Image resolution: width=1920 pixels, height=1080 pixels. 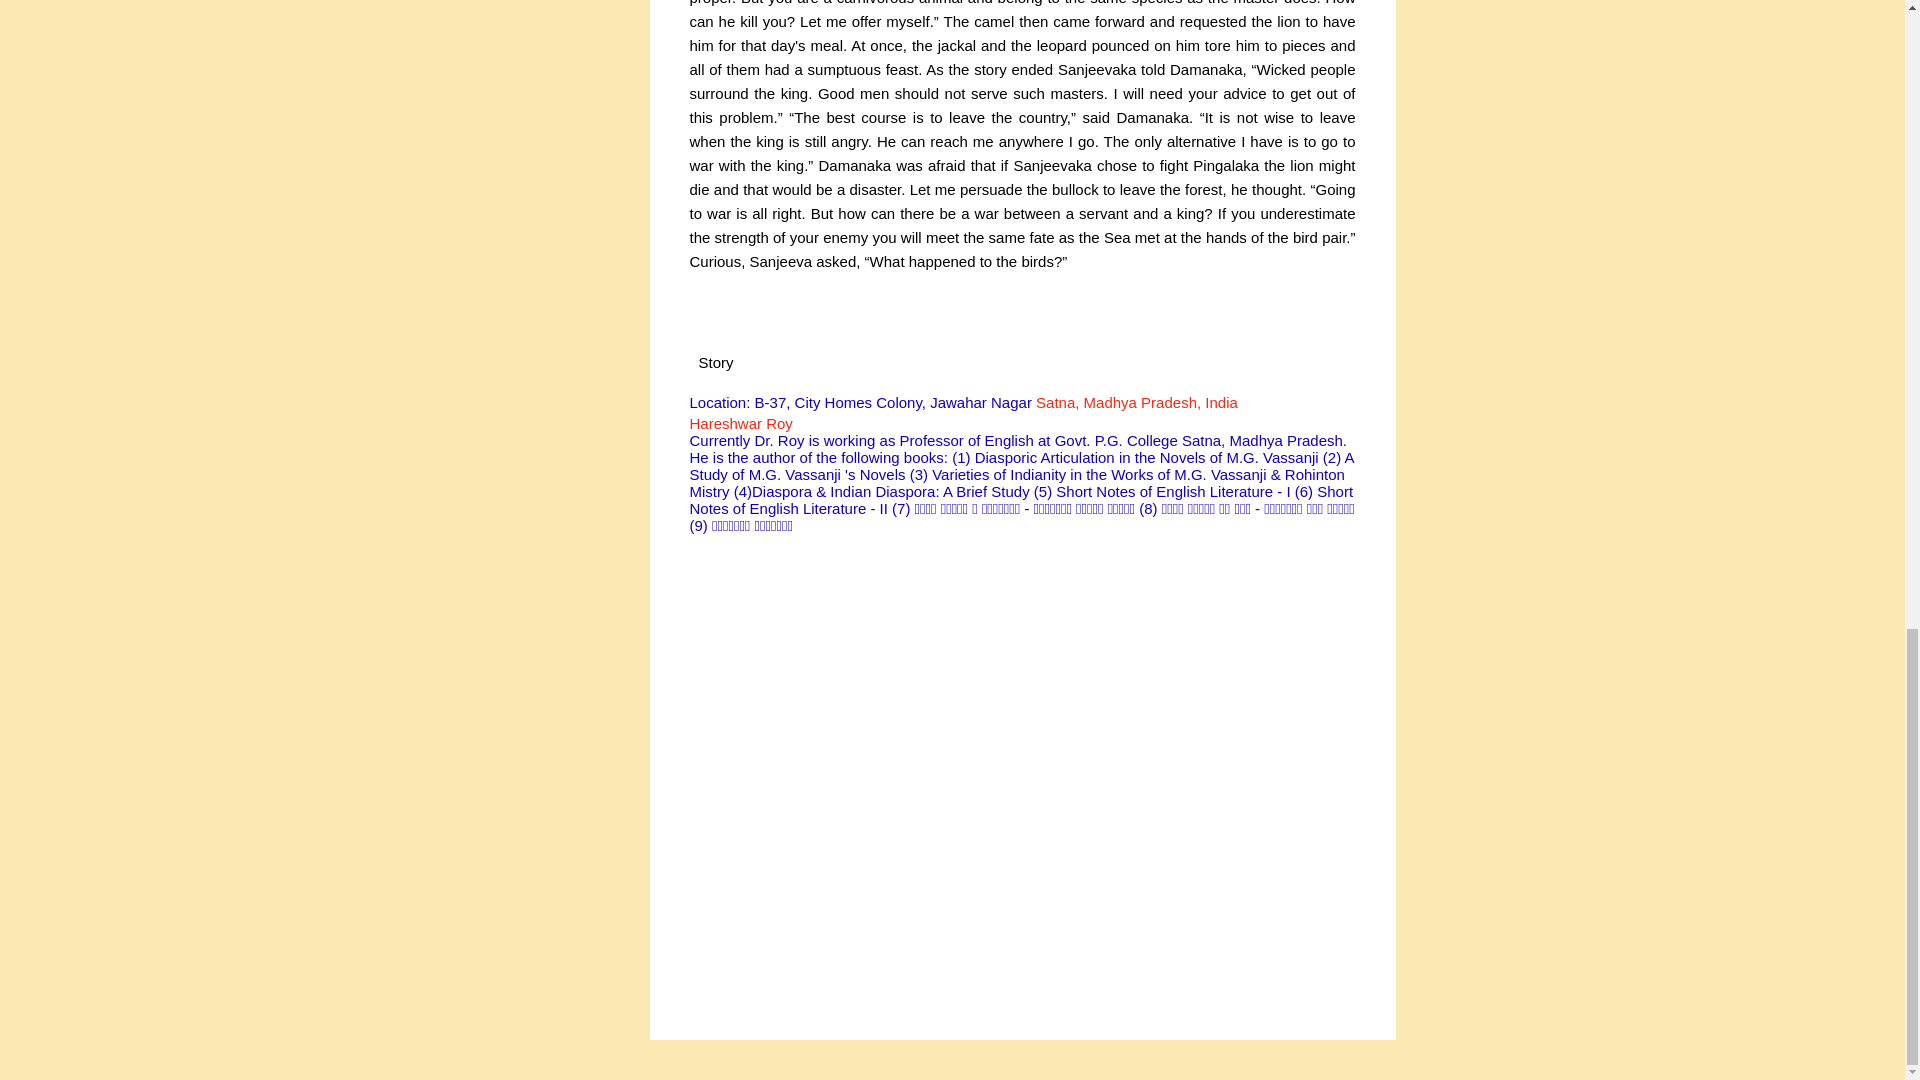 What do you see at coordinates (740, 423) in the screenshot?
I see `Hareshwar Roy` at bounding box center [740, 423].